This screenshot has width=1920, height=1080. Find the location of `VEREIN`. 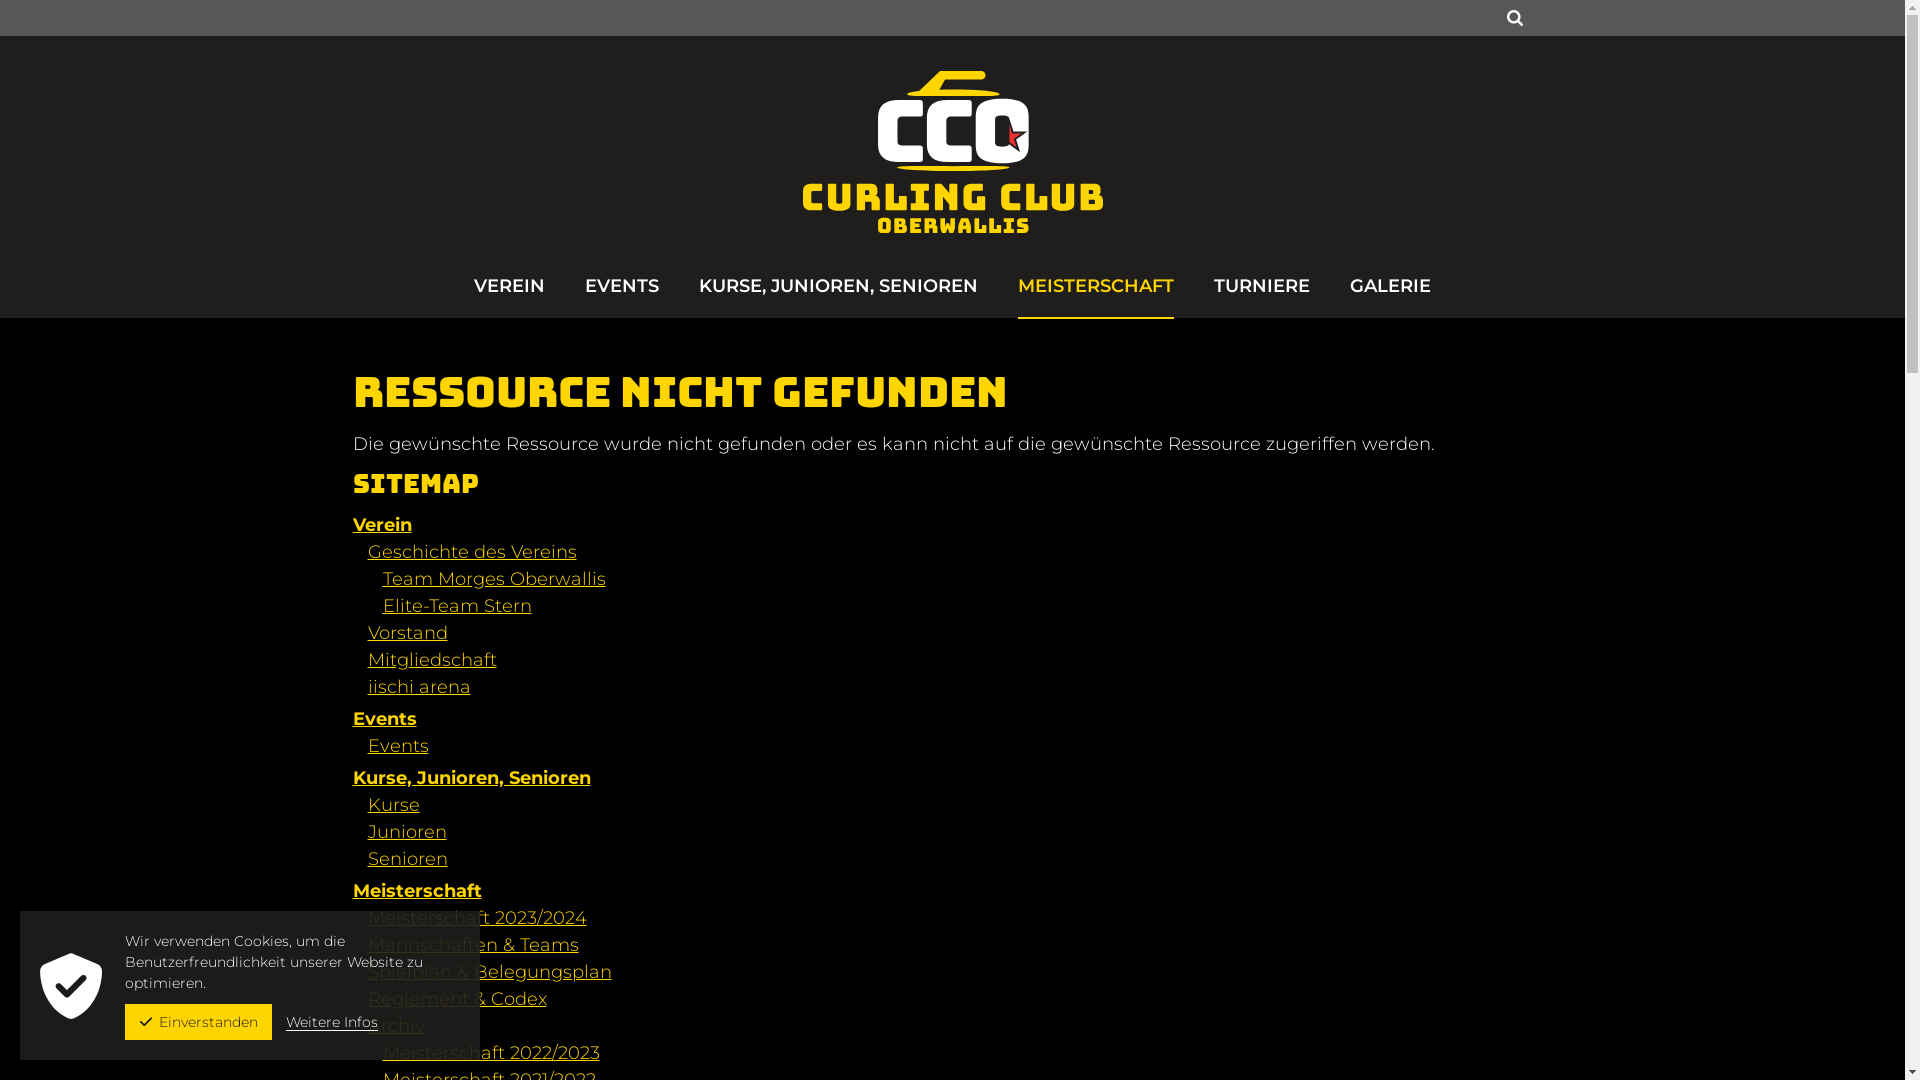

VEREIN is located at coordinates (510, 296).